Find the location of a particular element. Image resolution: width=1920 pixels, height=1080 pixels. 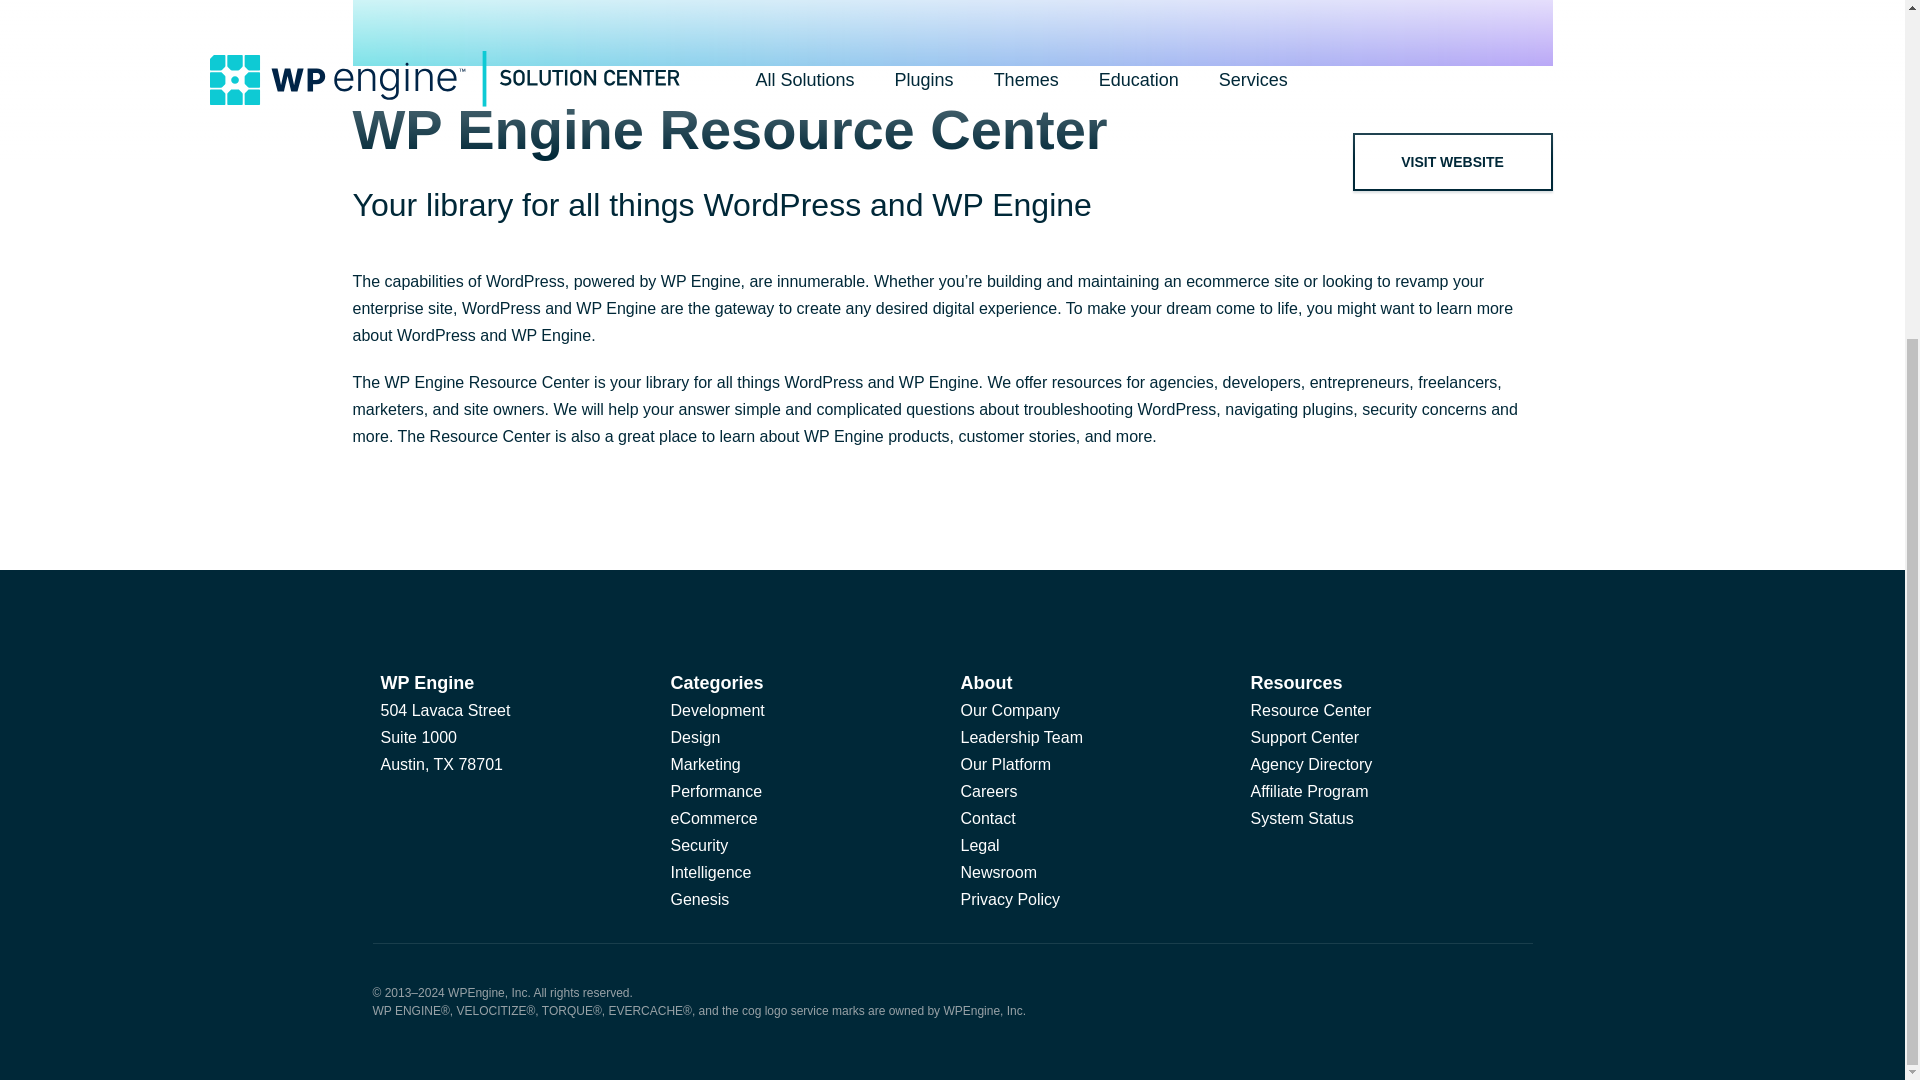

Genesis is located at coordinates (700, 900).